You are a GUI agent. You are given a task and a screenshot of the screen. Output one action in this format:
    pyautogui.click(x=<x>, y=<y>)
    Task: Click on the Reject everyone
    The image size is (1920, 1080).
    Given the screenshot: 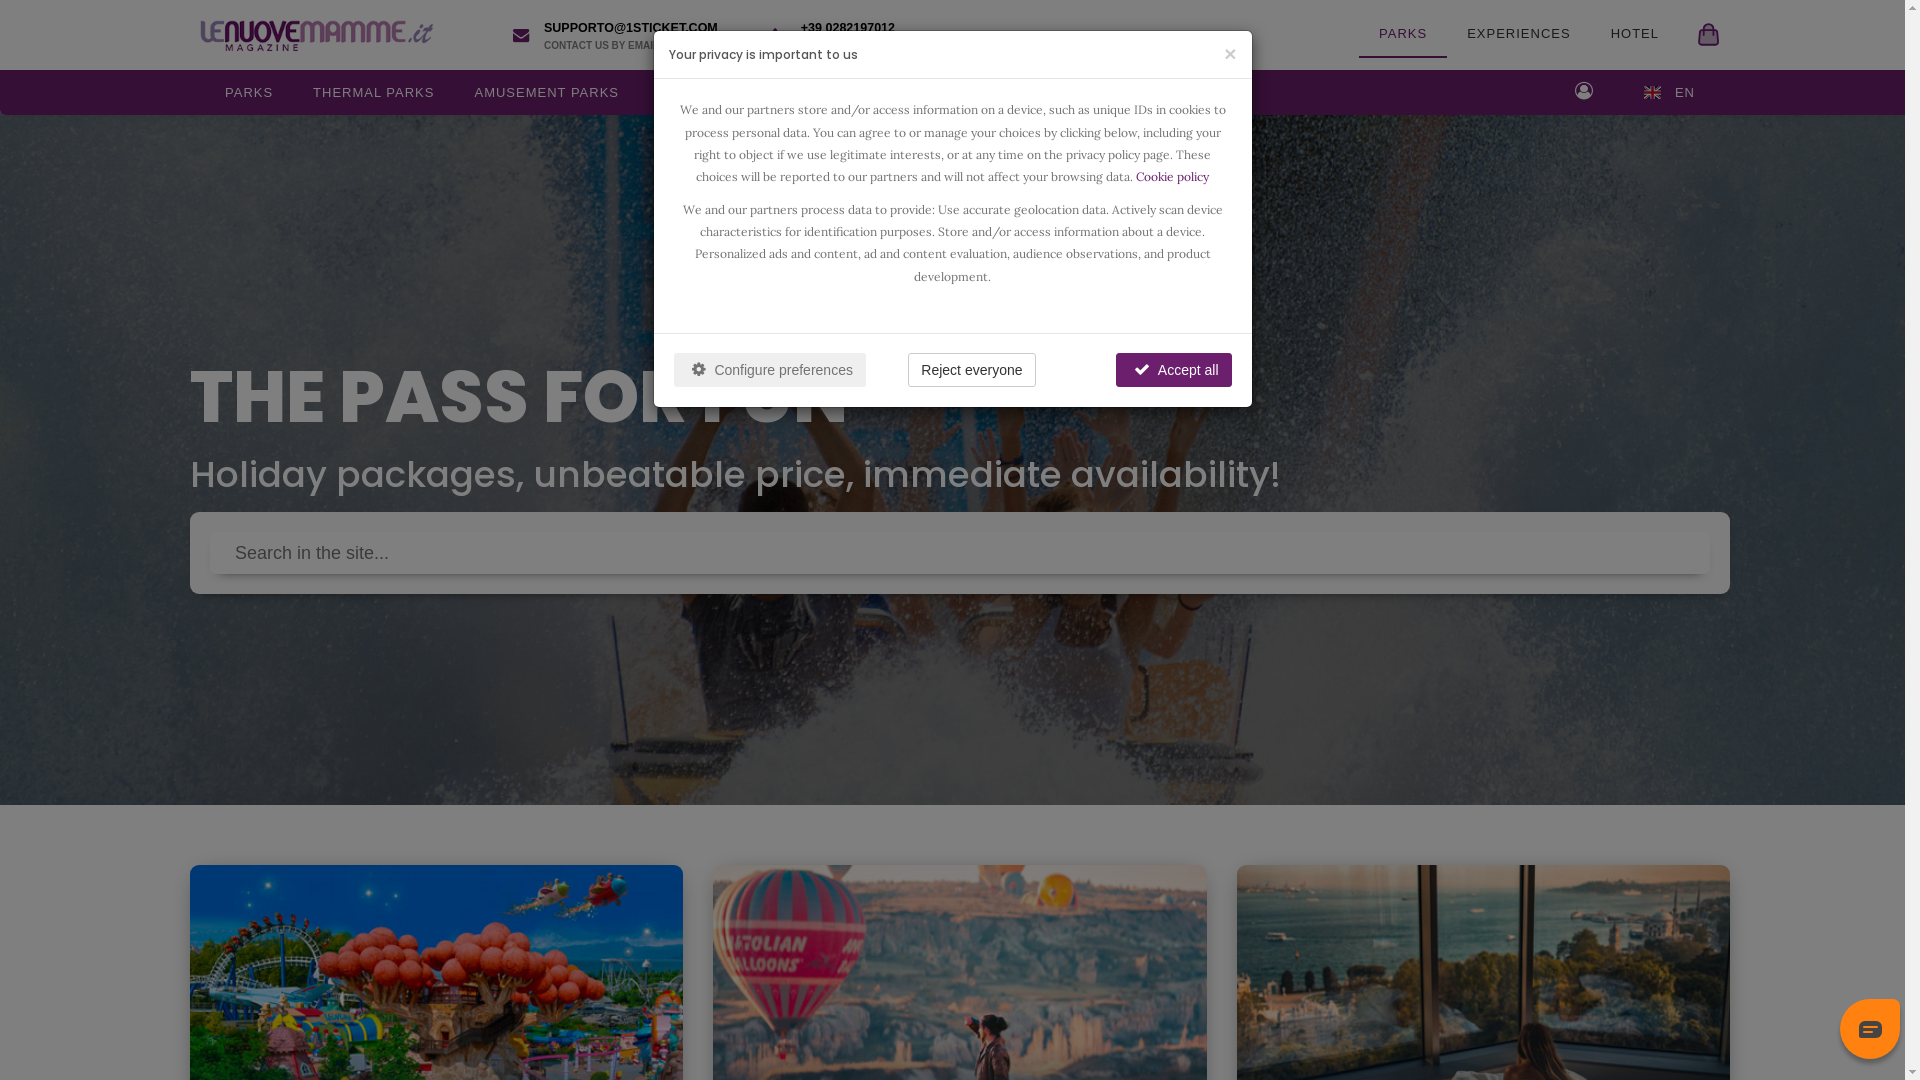 What is the action you would take?
    pyautogui.click(x=972, y=370)
    